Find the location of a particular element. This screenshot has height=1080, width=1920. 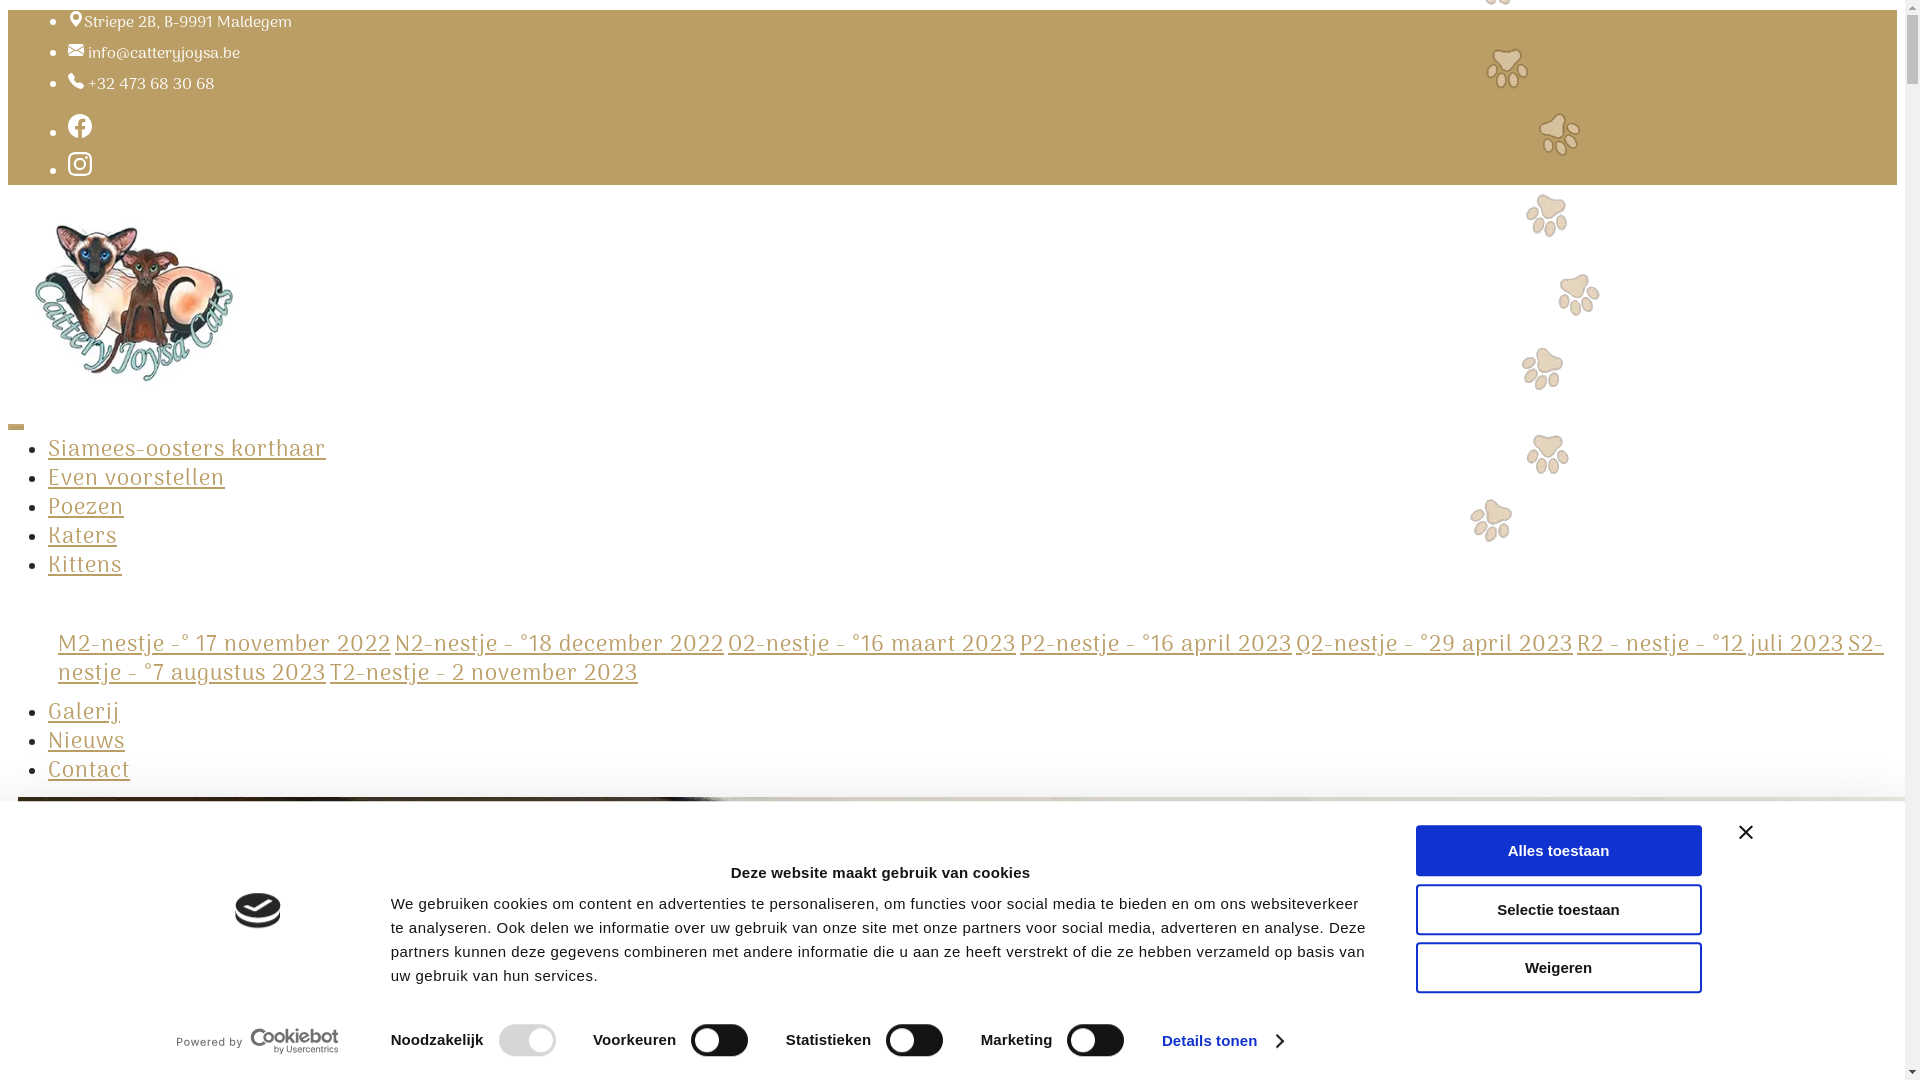

Nieuws is located at coordinates (86, 742).